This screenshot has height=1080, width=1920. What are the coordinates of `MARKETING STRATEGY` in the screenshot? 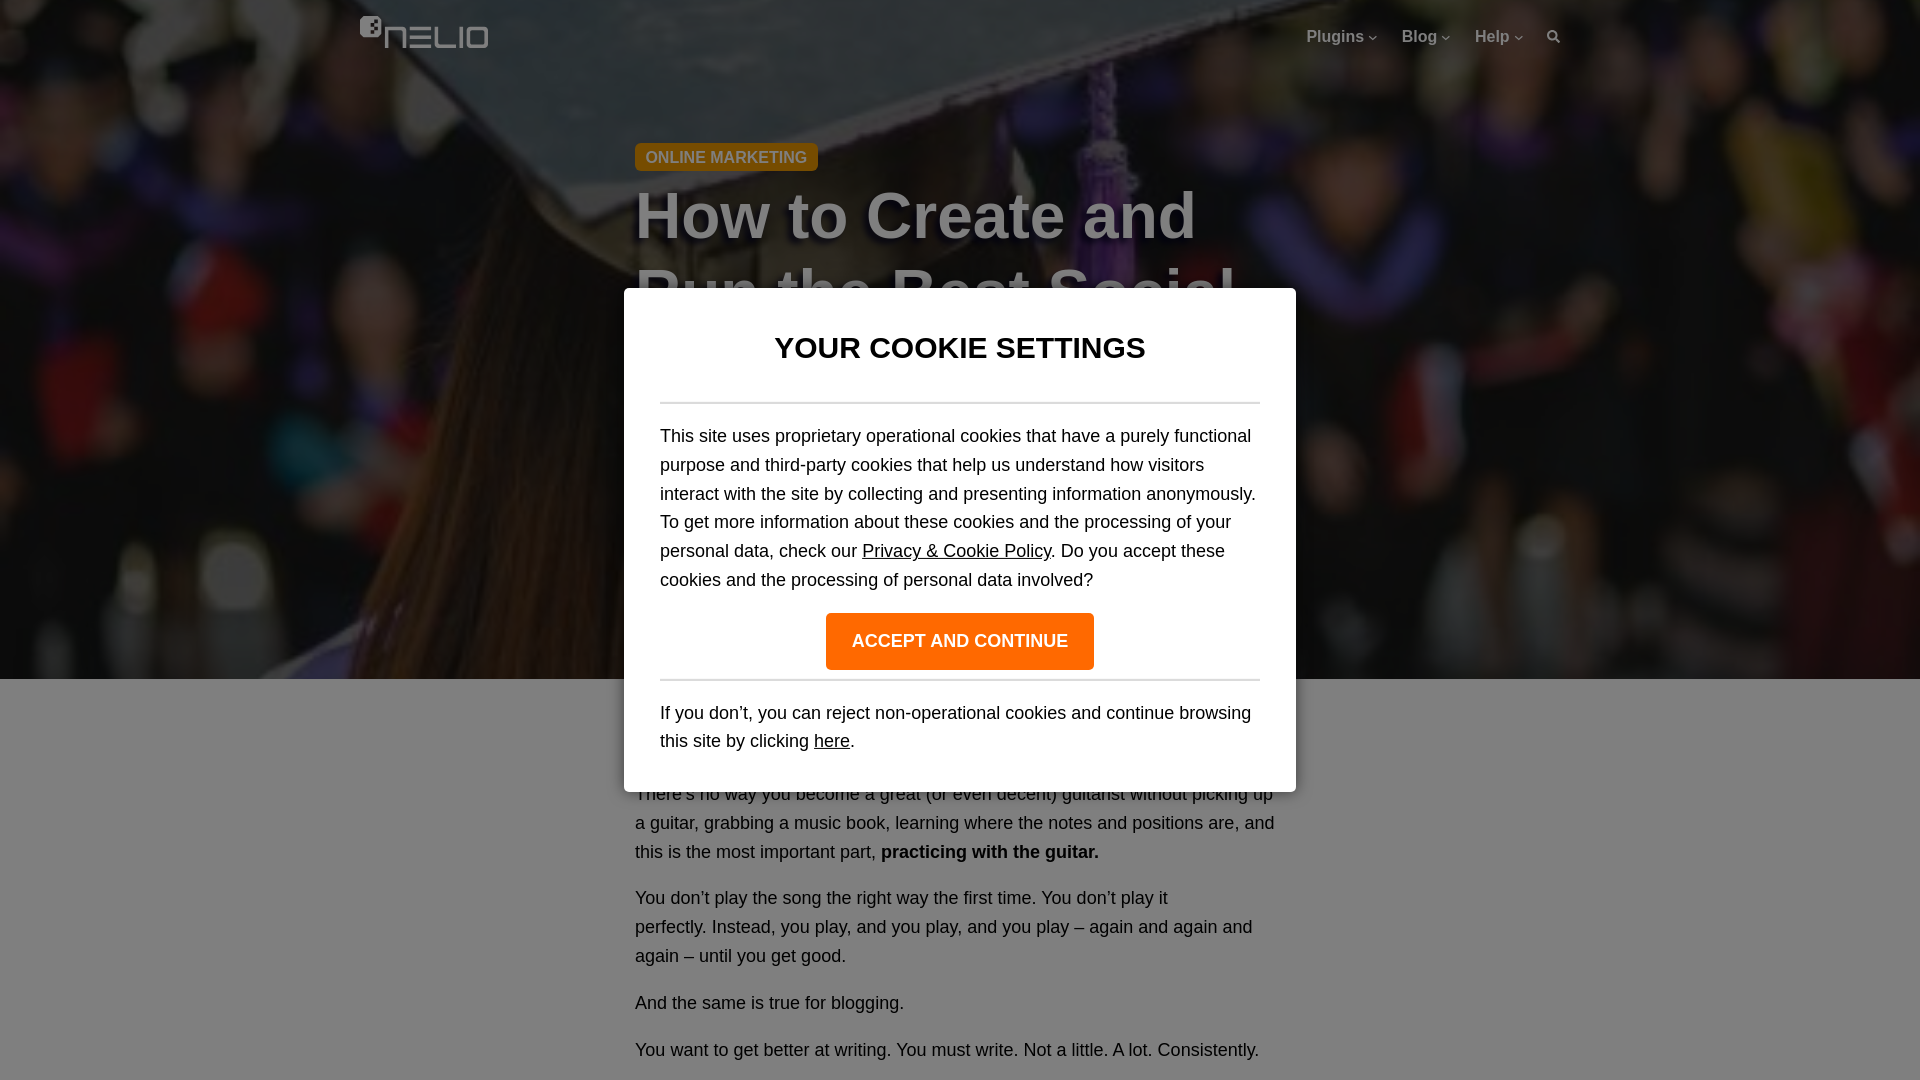 It's located at (890, 555).